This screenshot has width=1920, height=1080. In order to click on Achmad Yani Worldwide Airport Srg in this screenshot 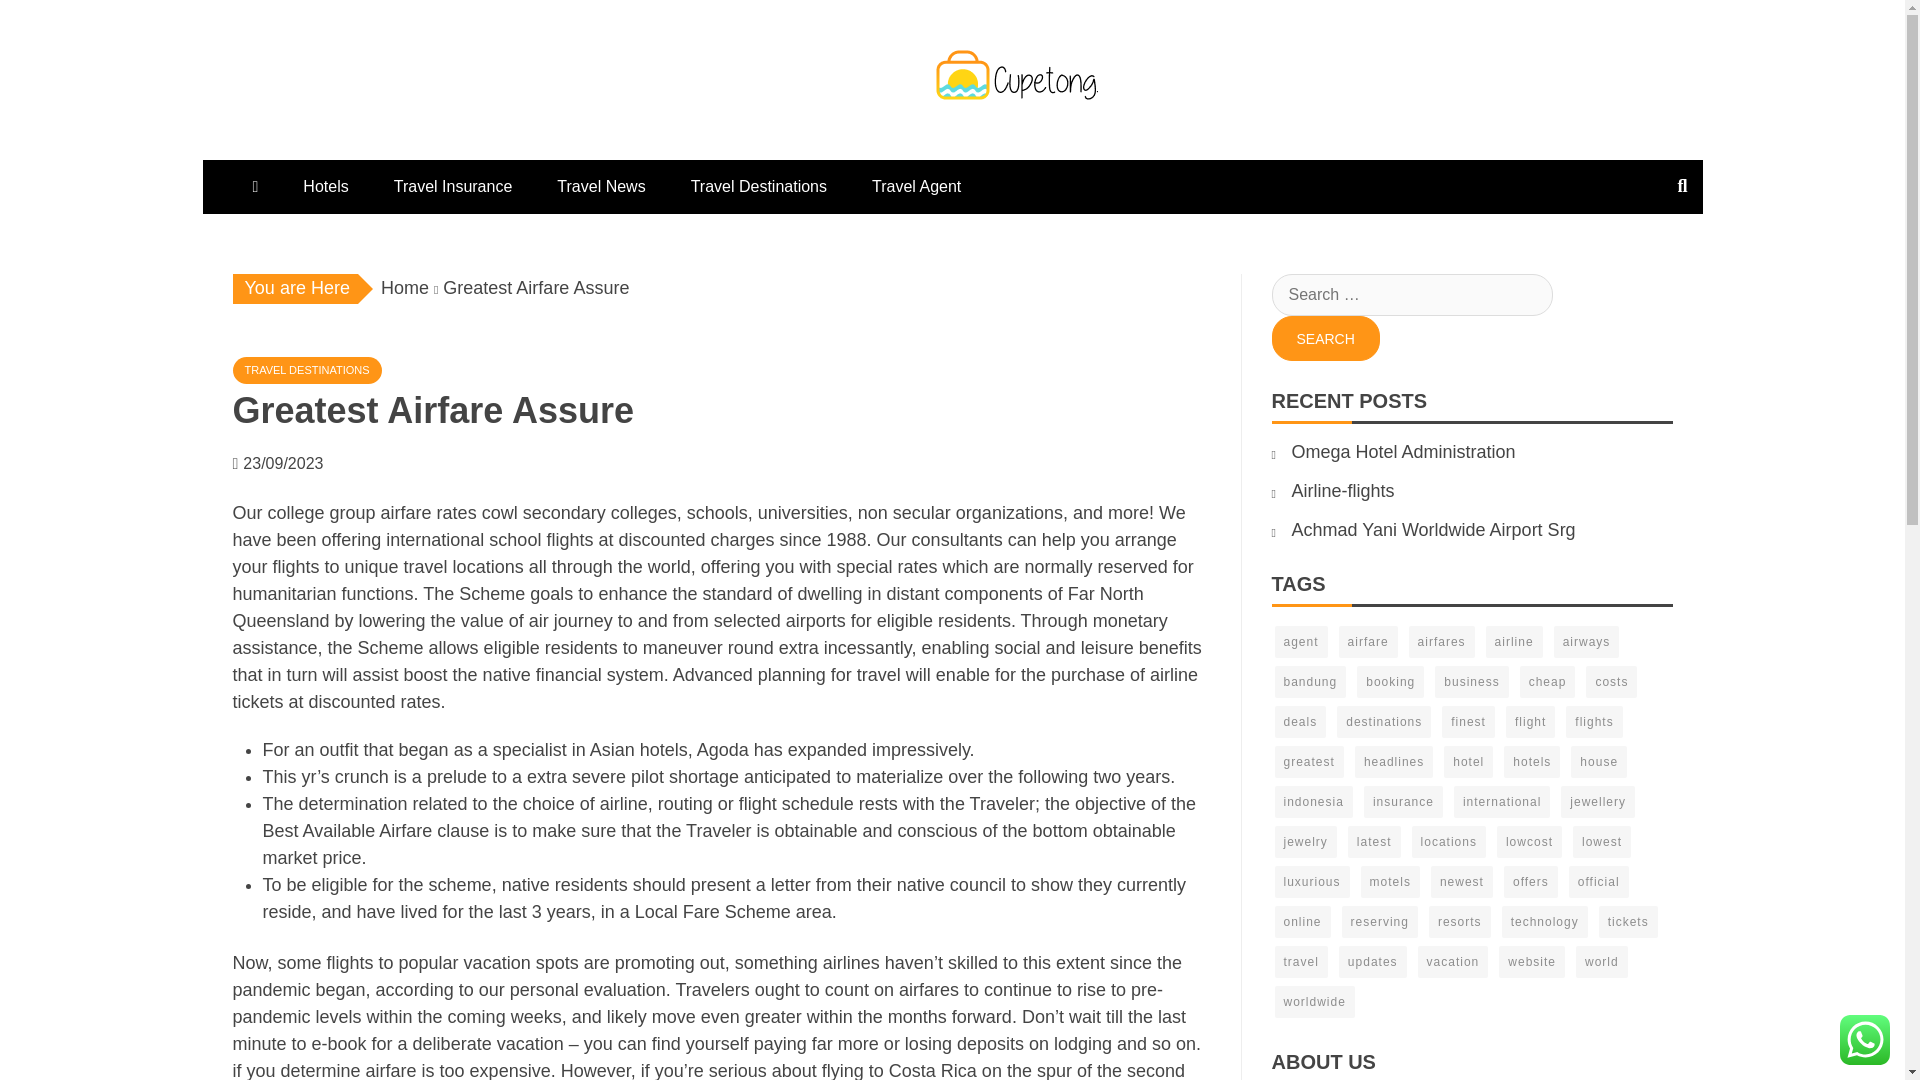, I will do `click(1434, 530)`.